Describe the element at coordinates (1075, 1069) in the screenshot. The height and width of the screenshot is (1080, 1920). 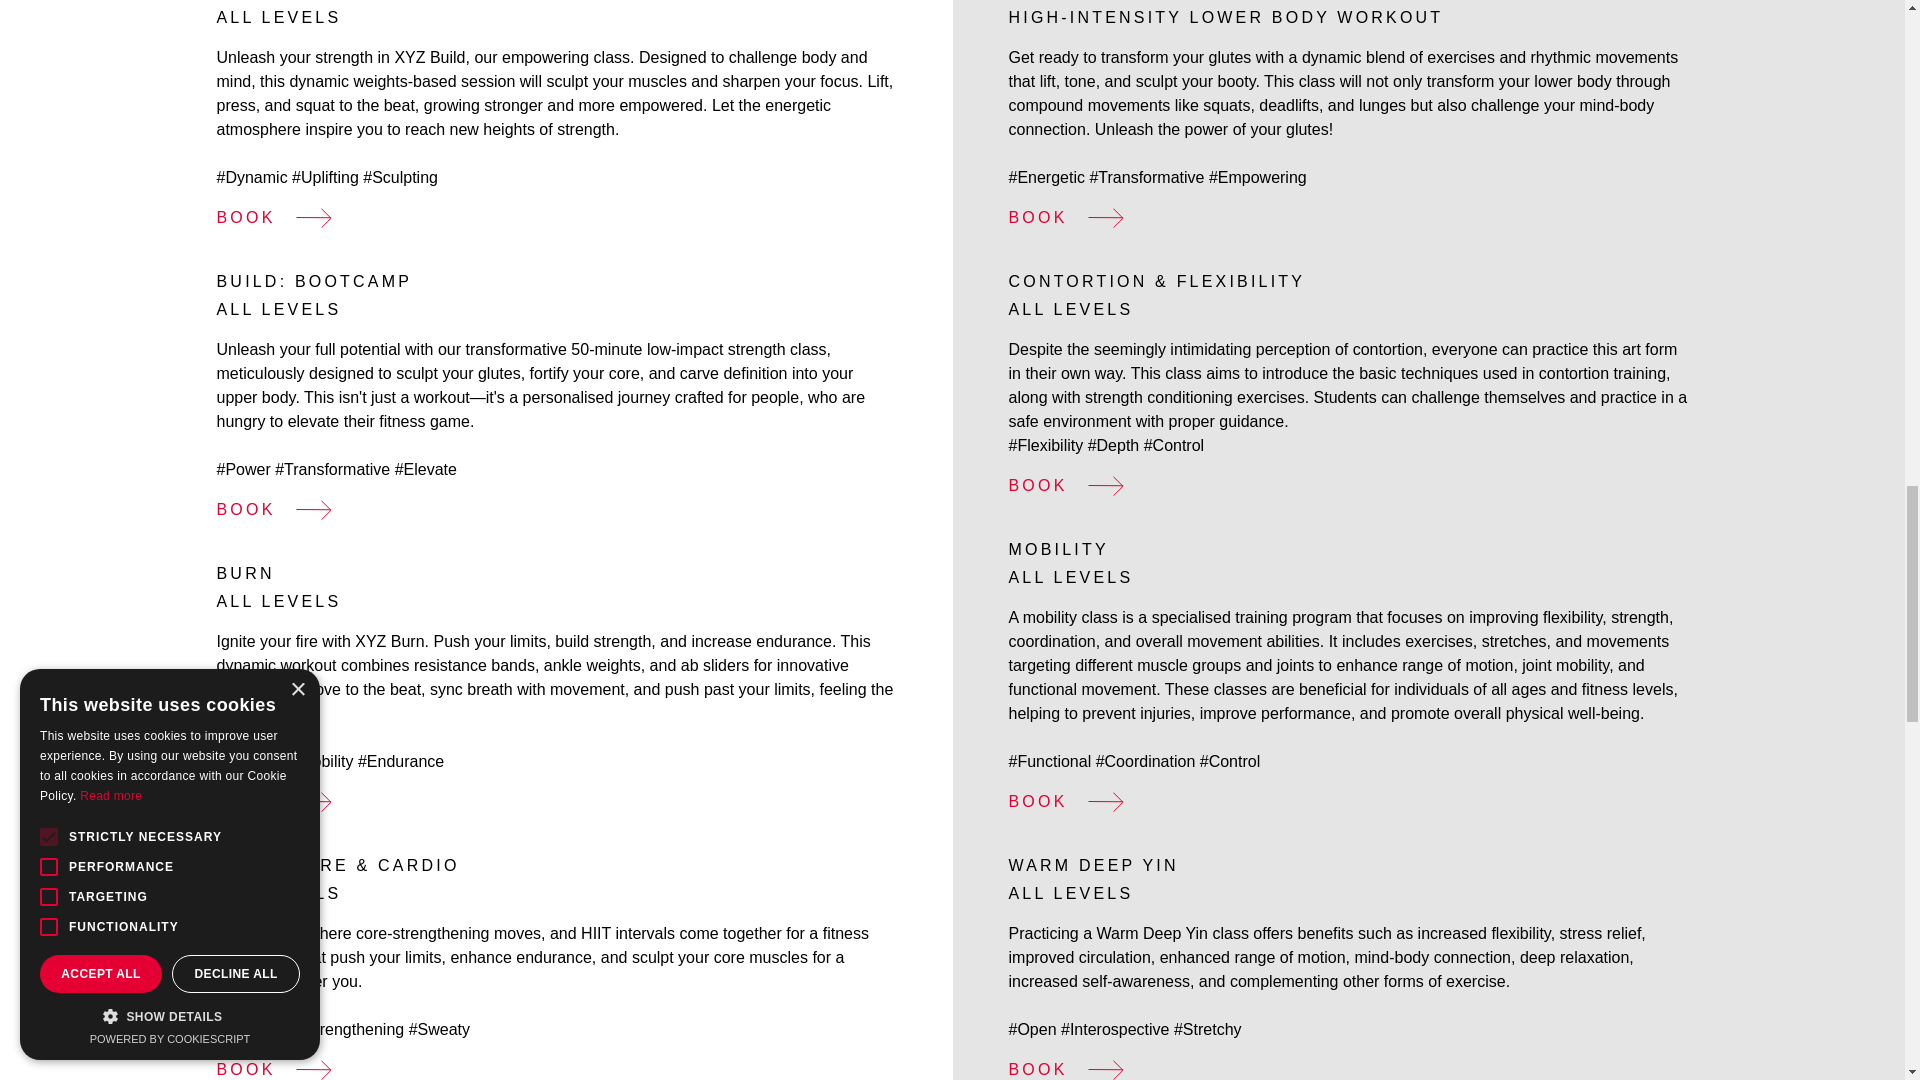
I see `BOOK` at that location.